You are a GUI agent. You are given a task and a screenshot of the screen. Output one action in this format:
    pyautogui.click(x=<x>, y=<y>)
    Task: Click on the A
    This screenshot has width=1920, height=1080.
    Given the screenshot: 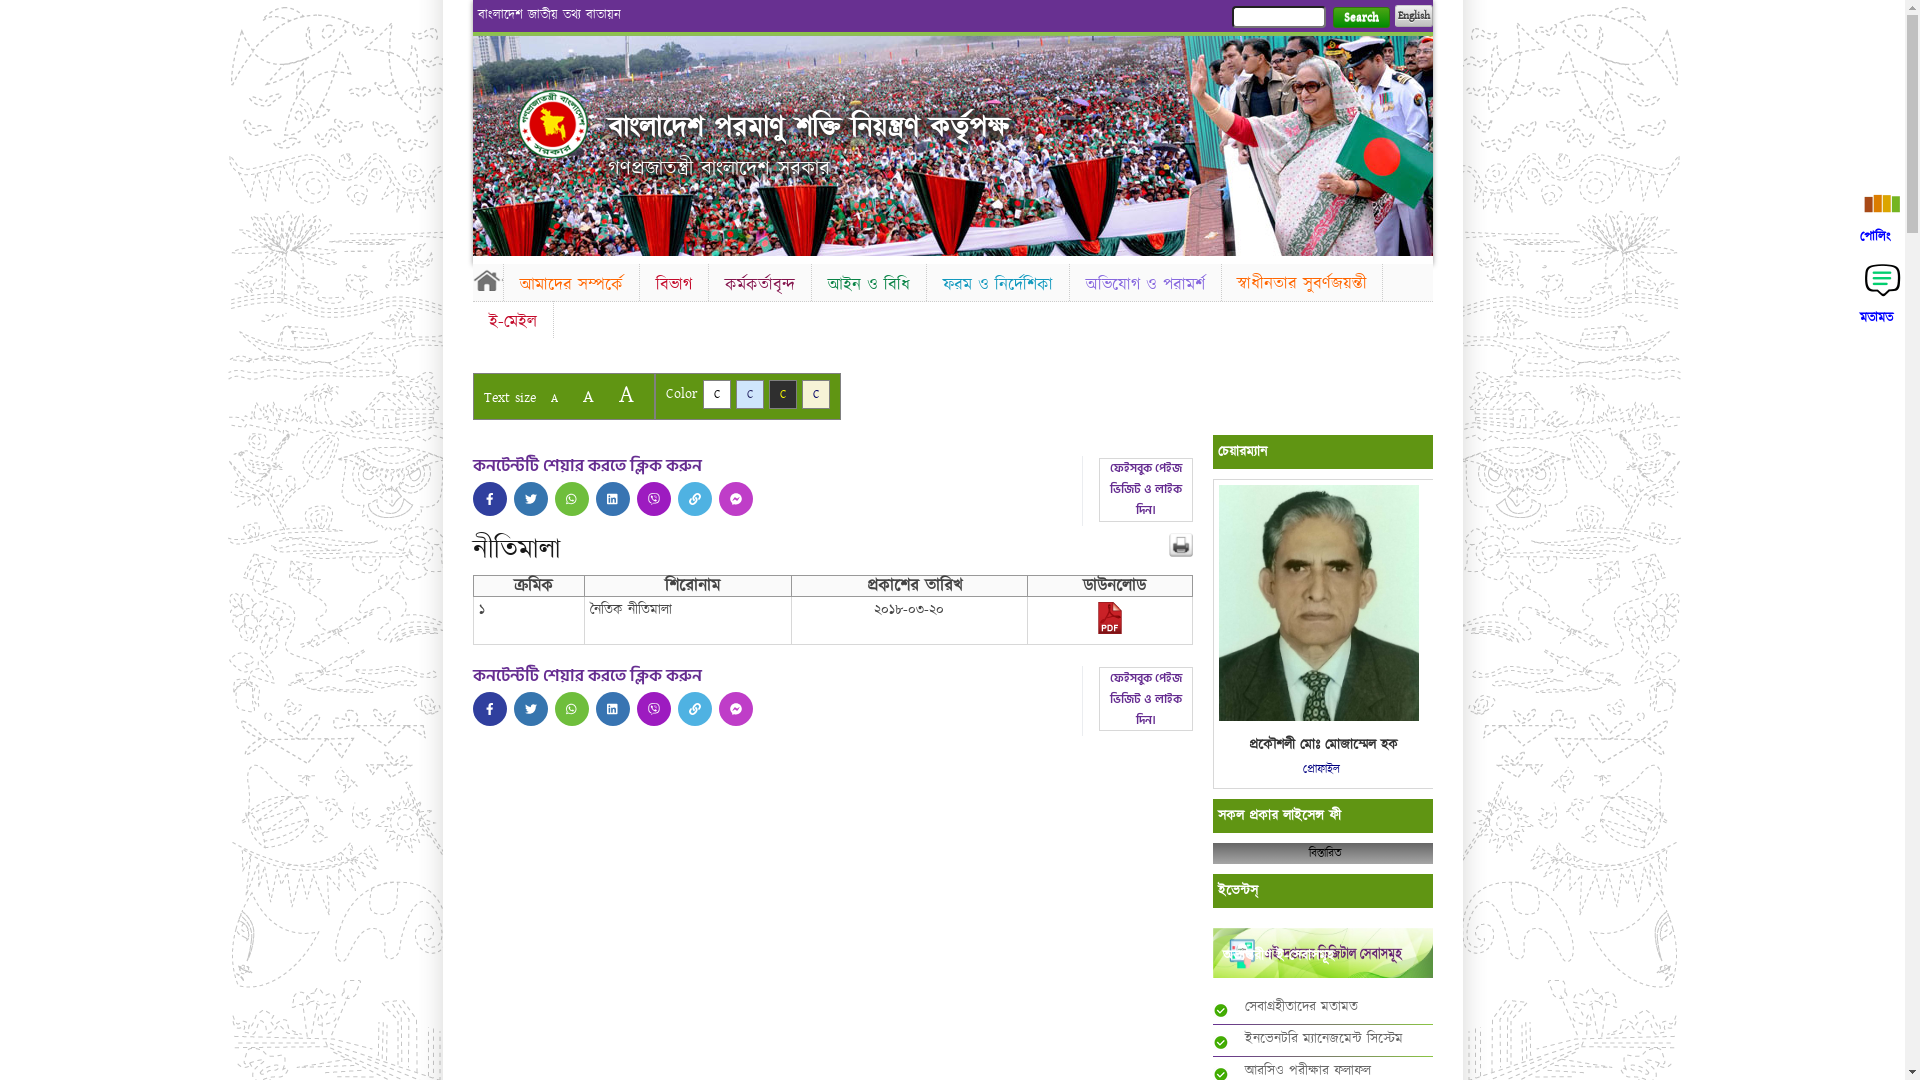 What is the action you would take?
    pyautogui.click(x=588, y=396)
    